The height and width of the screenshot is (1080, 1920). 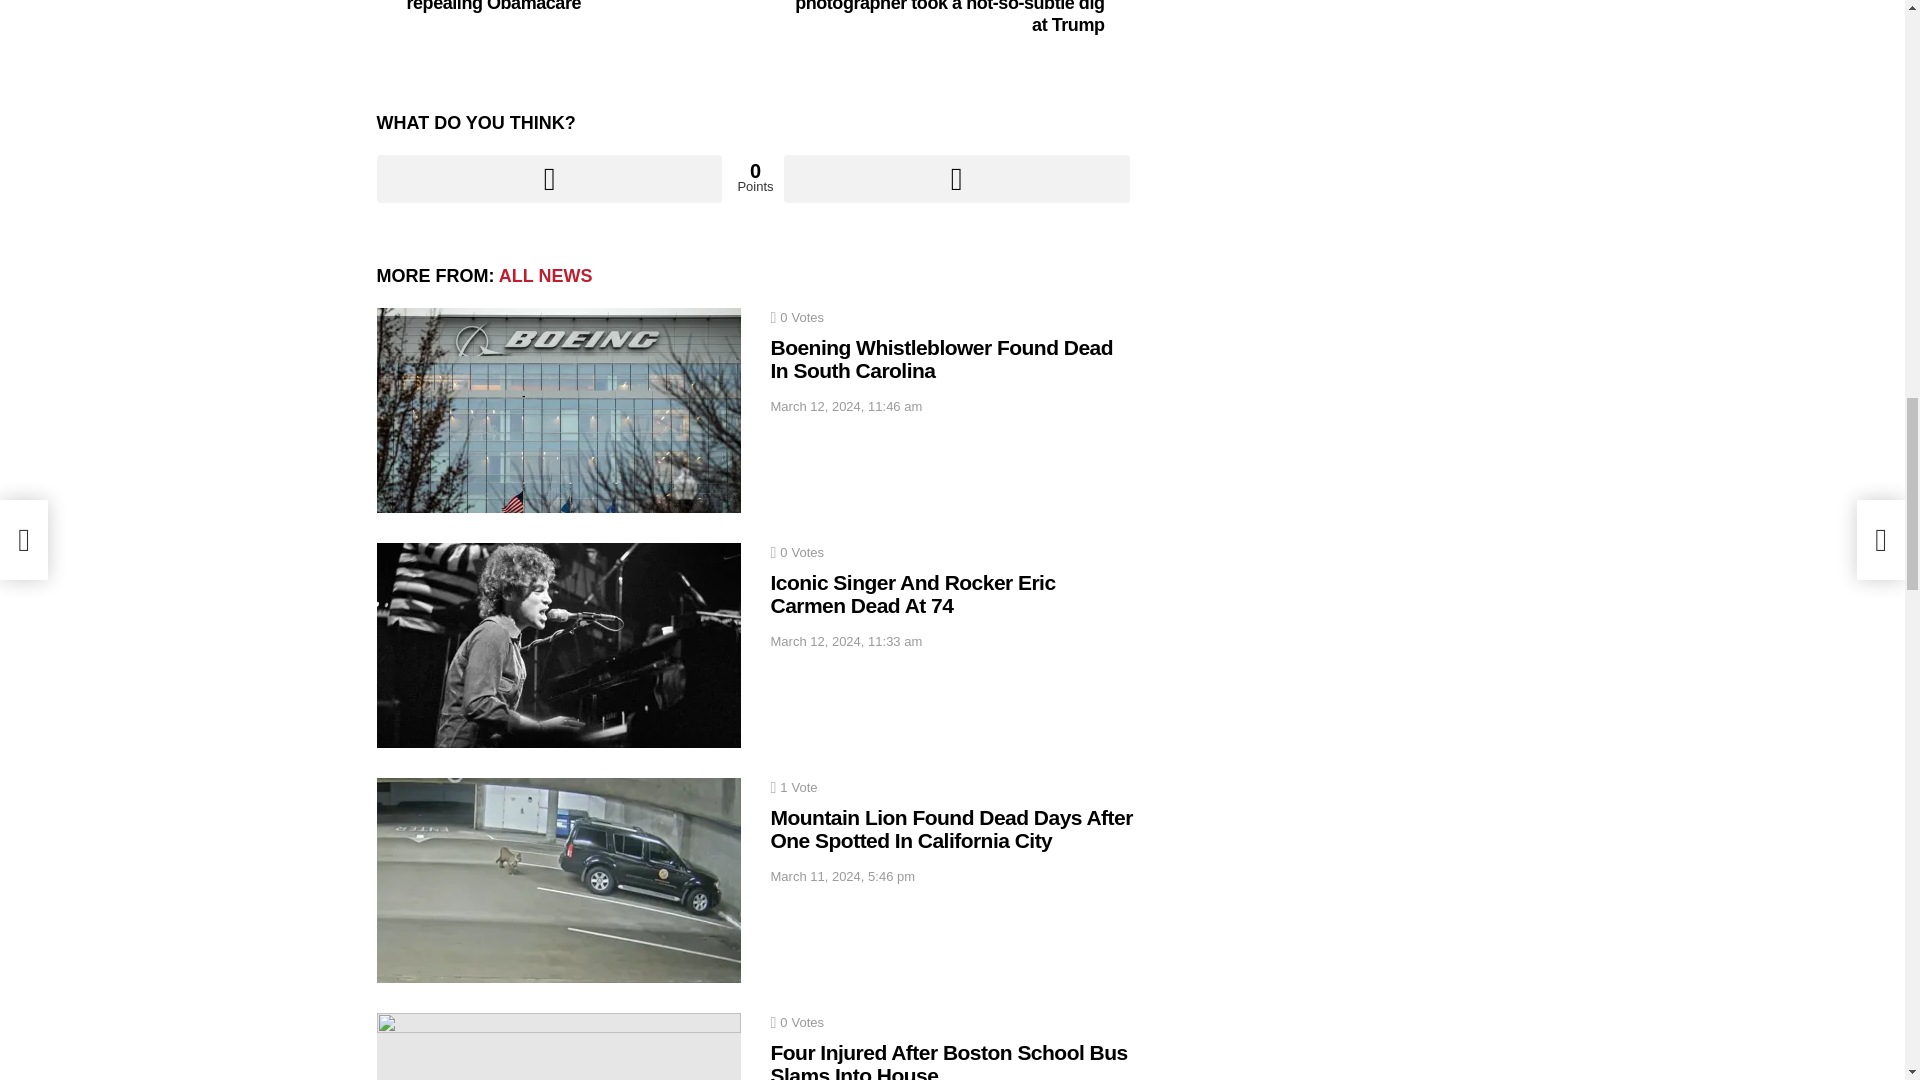 I want to click on Iconic Singer And Rocker Eric Carmen Dead At 74, so click(x=558, y=646).